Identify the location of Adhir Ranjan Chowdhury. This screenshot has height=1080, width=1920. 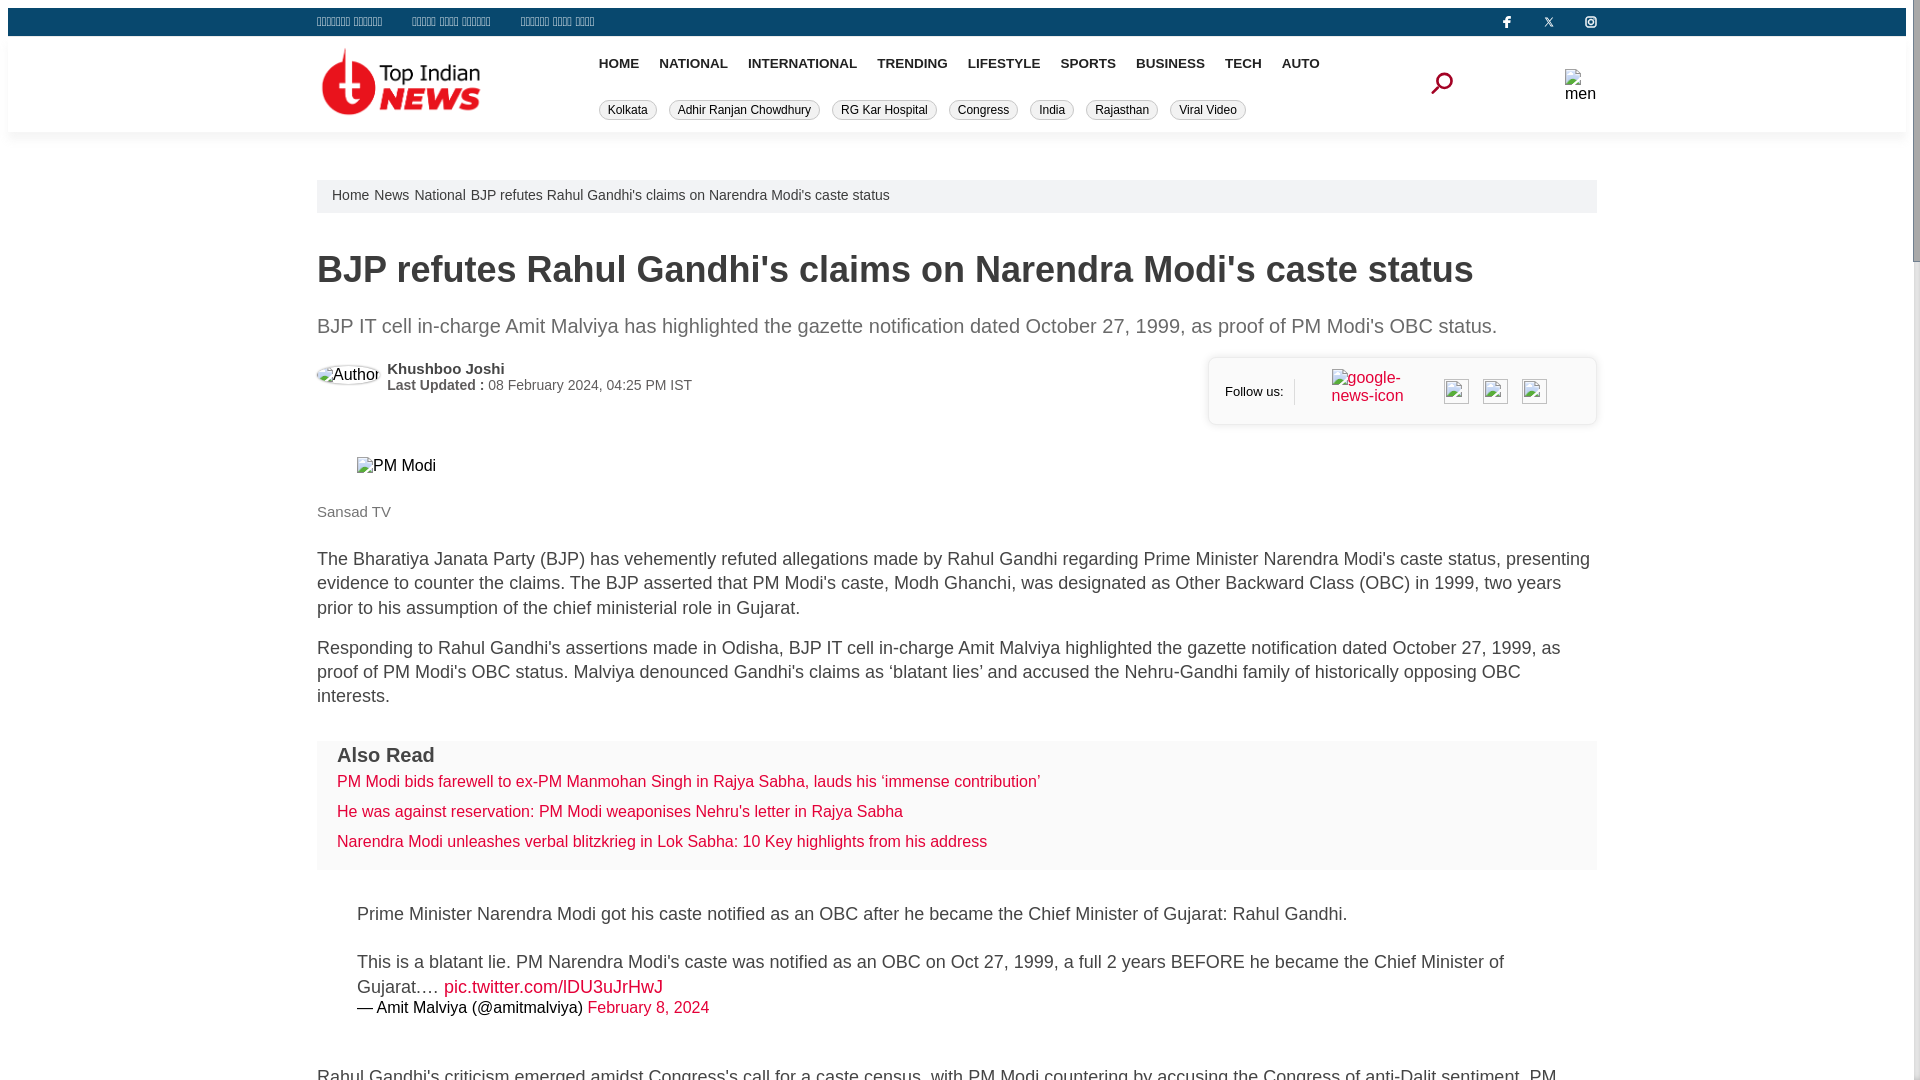
(744, 110).